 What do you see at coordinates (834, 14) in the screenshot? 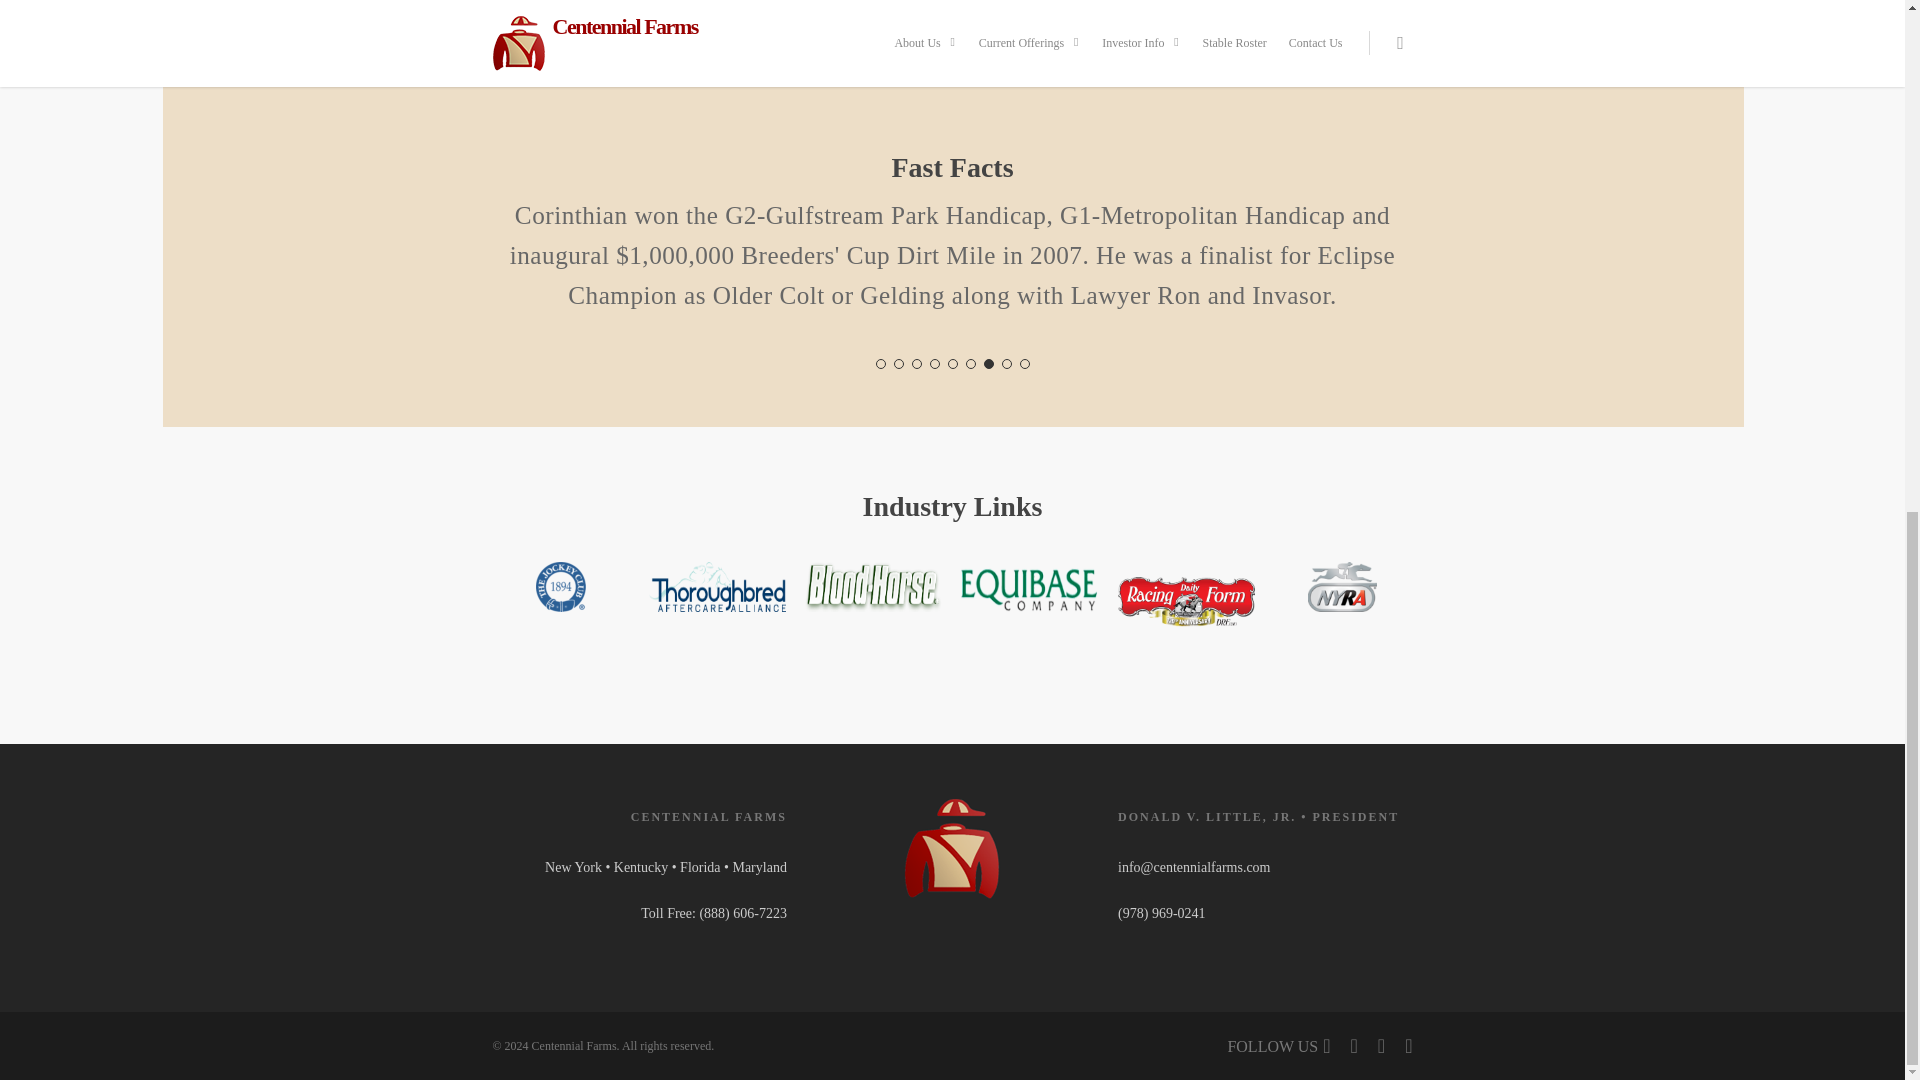
I see `Get Involved` at bounding box center [834, 14].